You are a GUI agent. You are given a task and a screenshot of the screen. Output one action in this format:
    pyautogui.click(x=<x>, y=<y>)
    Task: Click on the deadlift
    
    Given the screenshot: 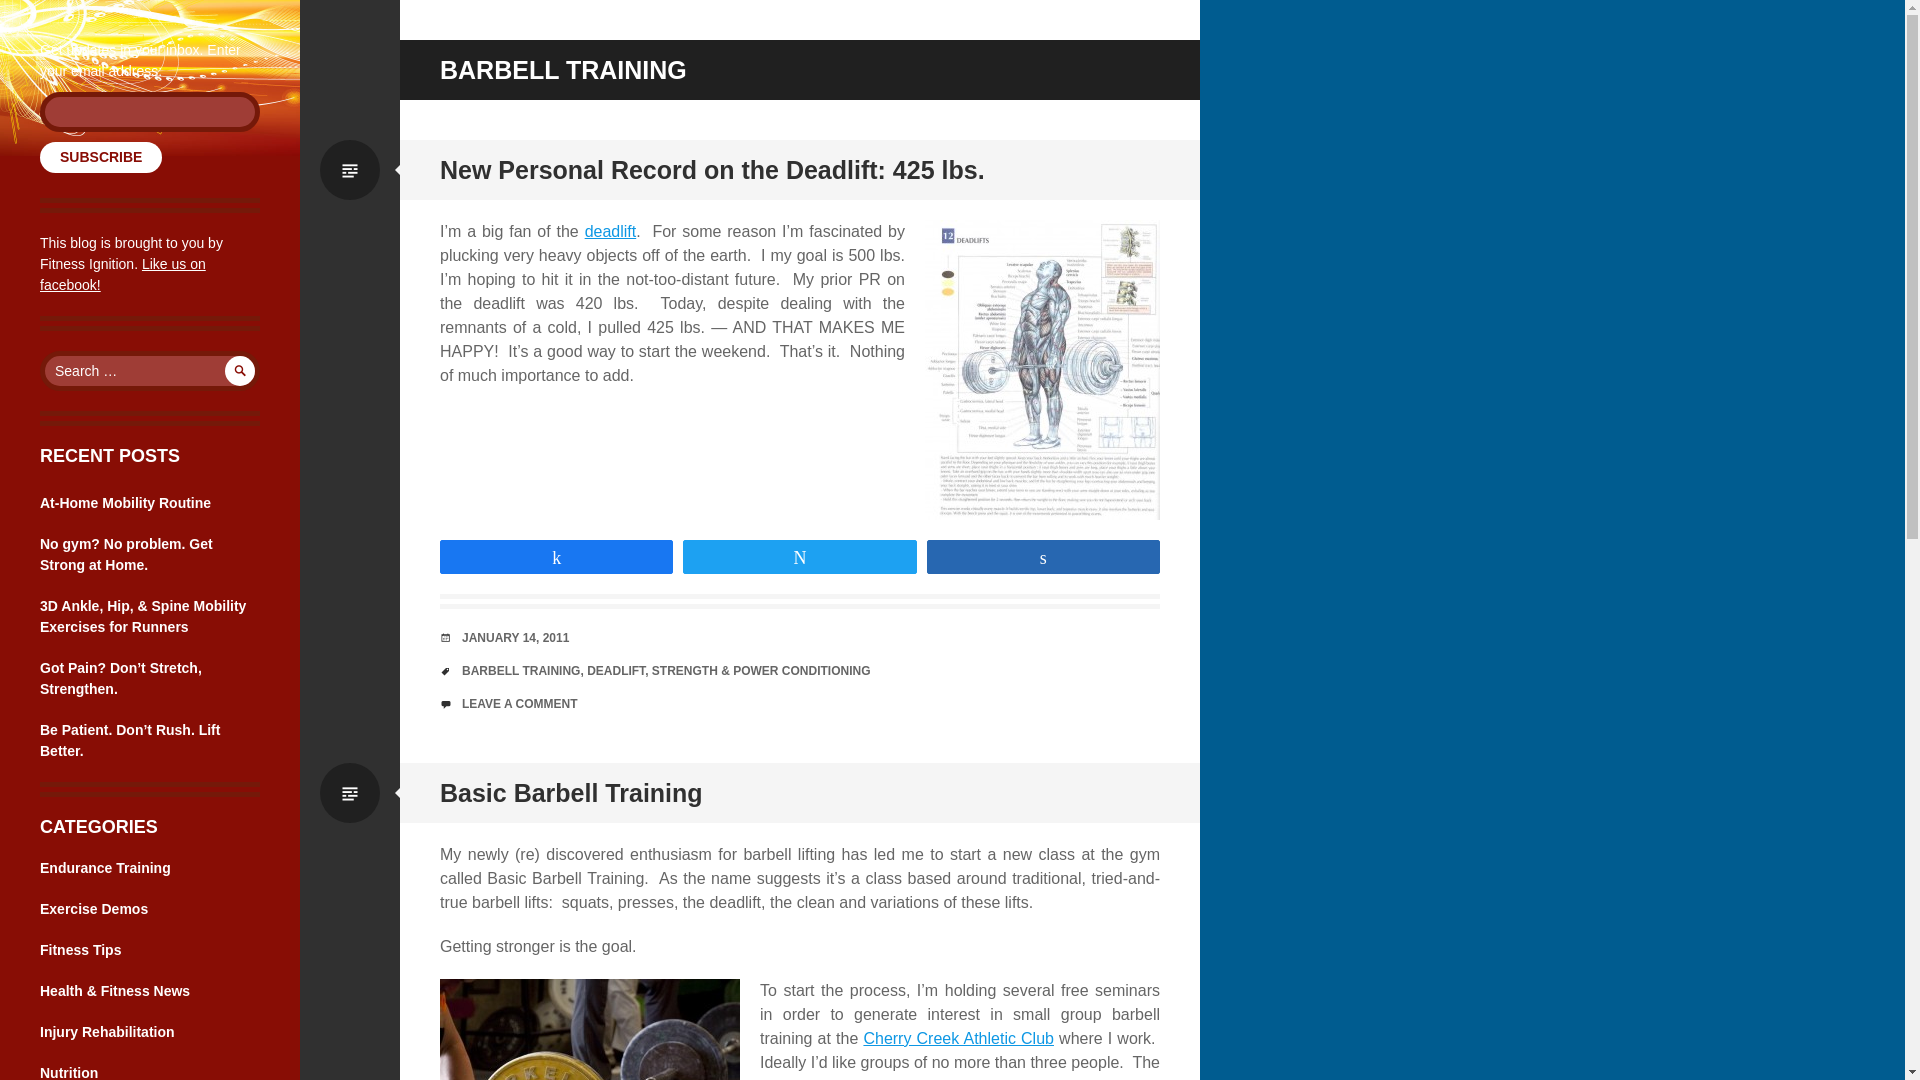 What is the action you would take?
    pyautogui.click(x=611, y=230)
    